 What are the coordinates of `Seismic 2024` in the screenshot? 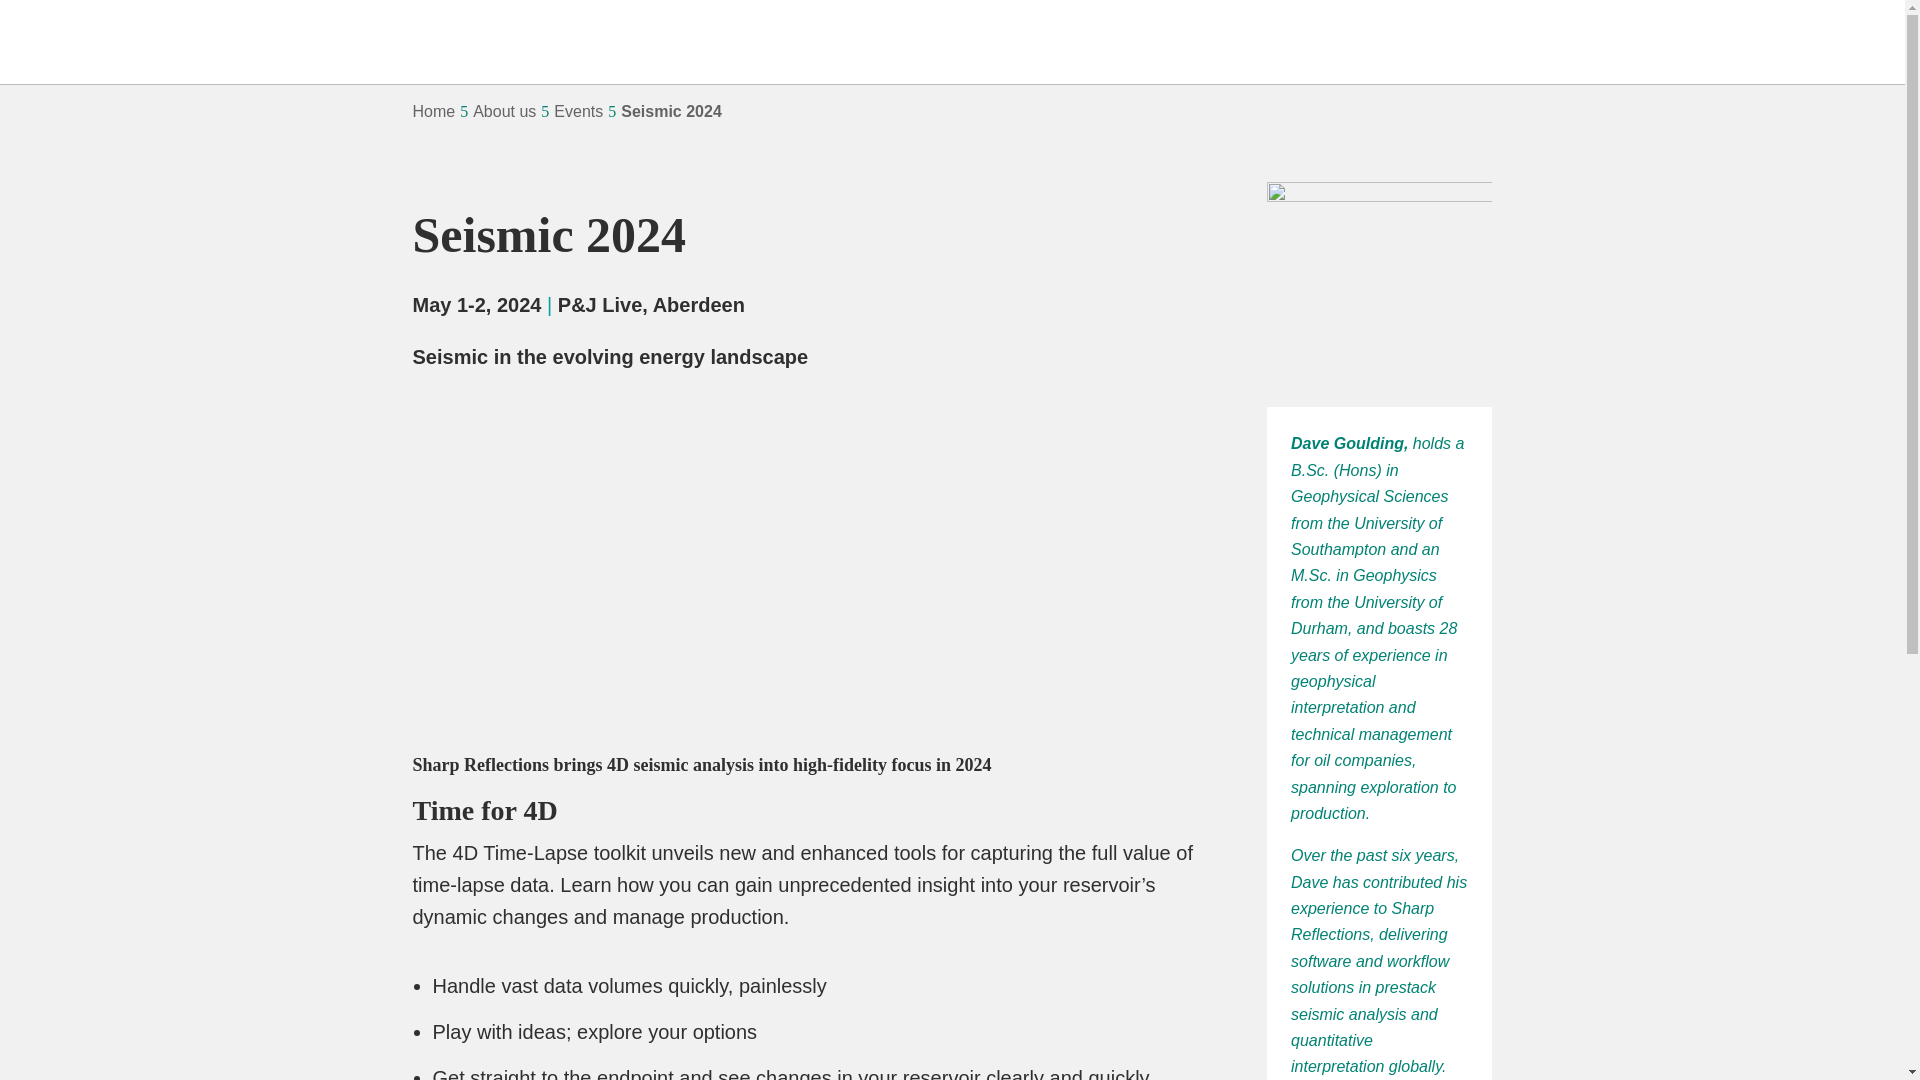 It's located at (670, 112).